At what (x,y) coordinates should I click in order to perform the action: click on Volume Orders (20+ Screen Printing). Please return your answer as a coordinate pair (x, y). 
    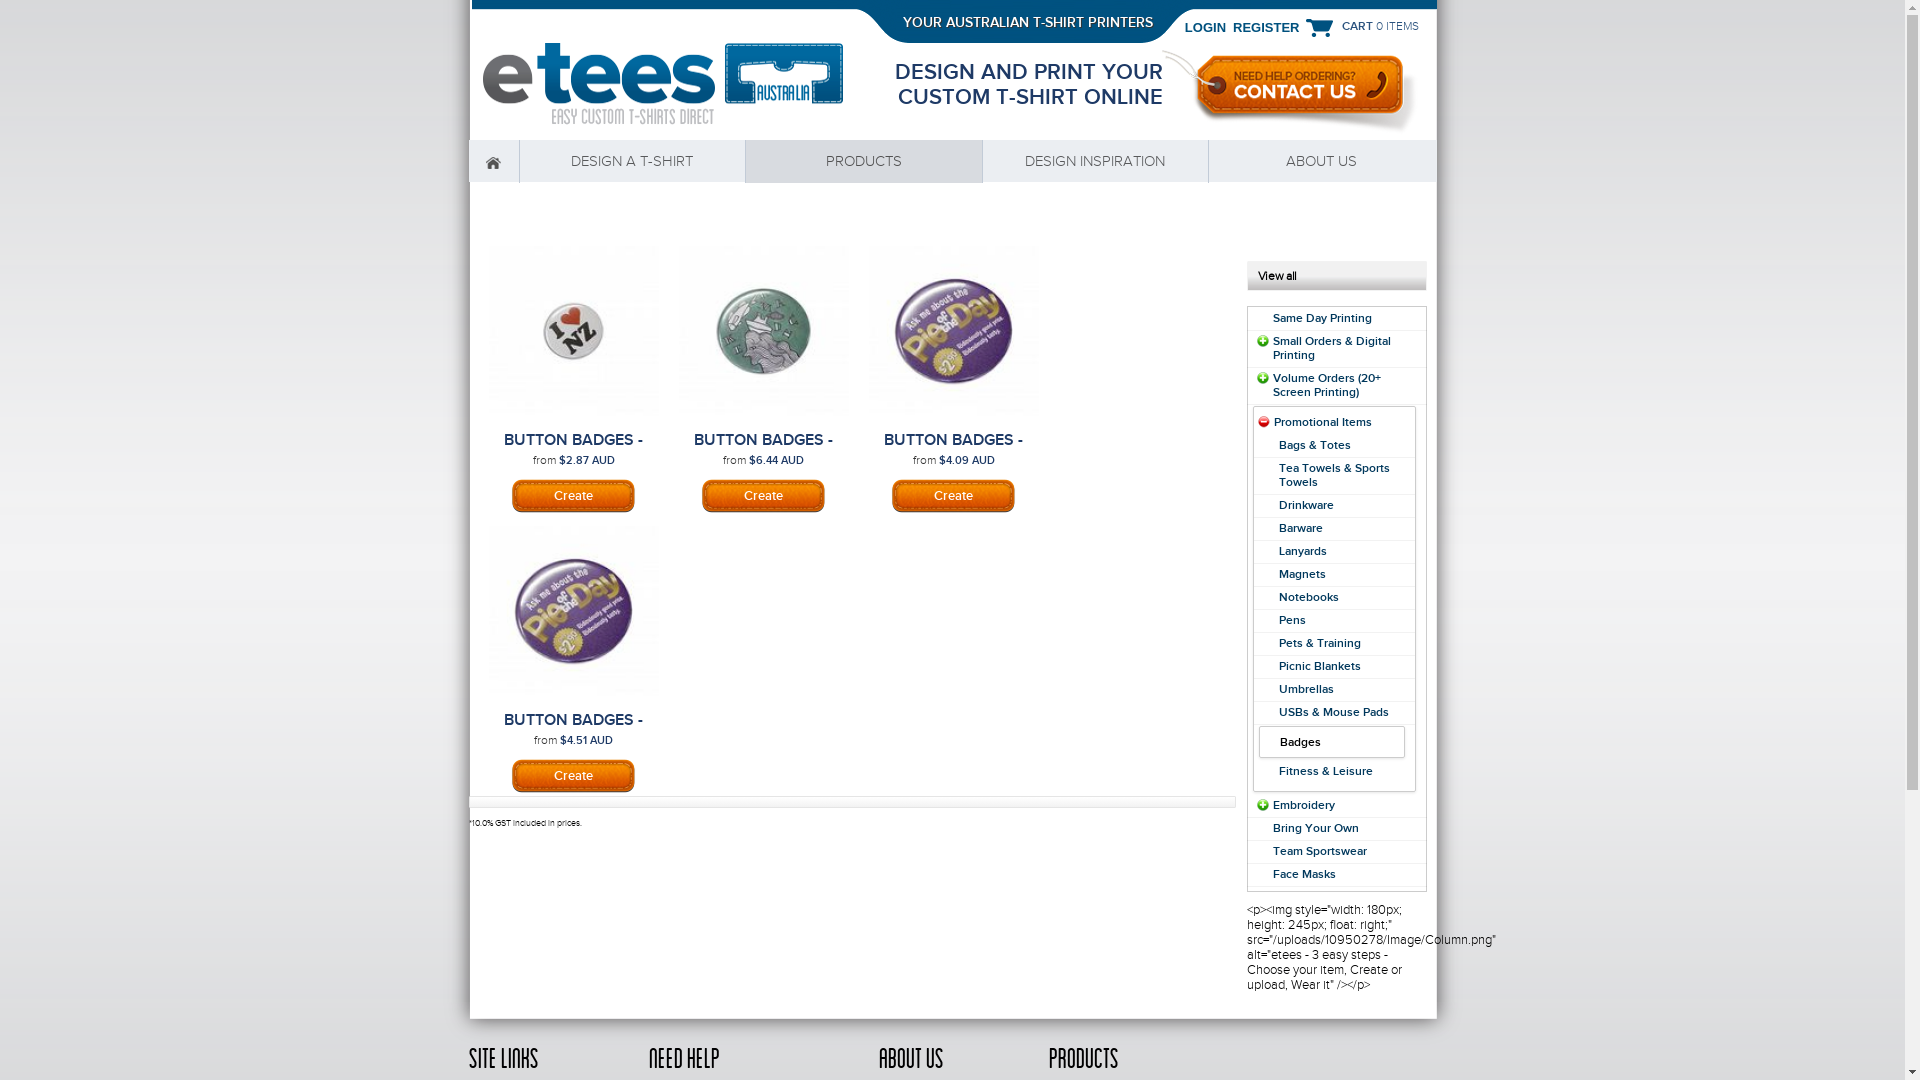
    Looking at the image, I should click on (1326, 385).